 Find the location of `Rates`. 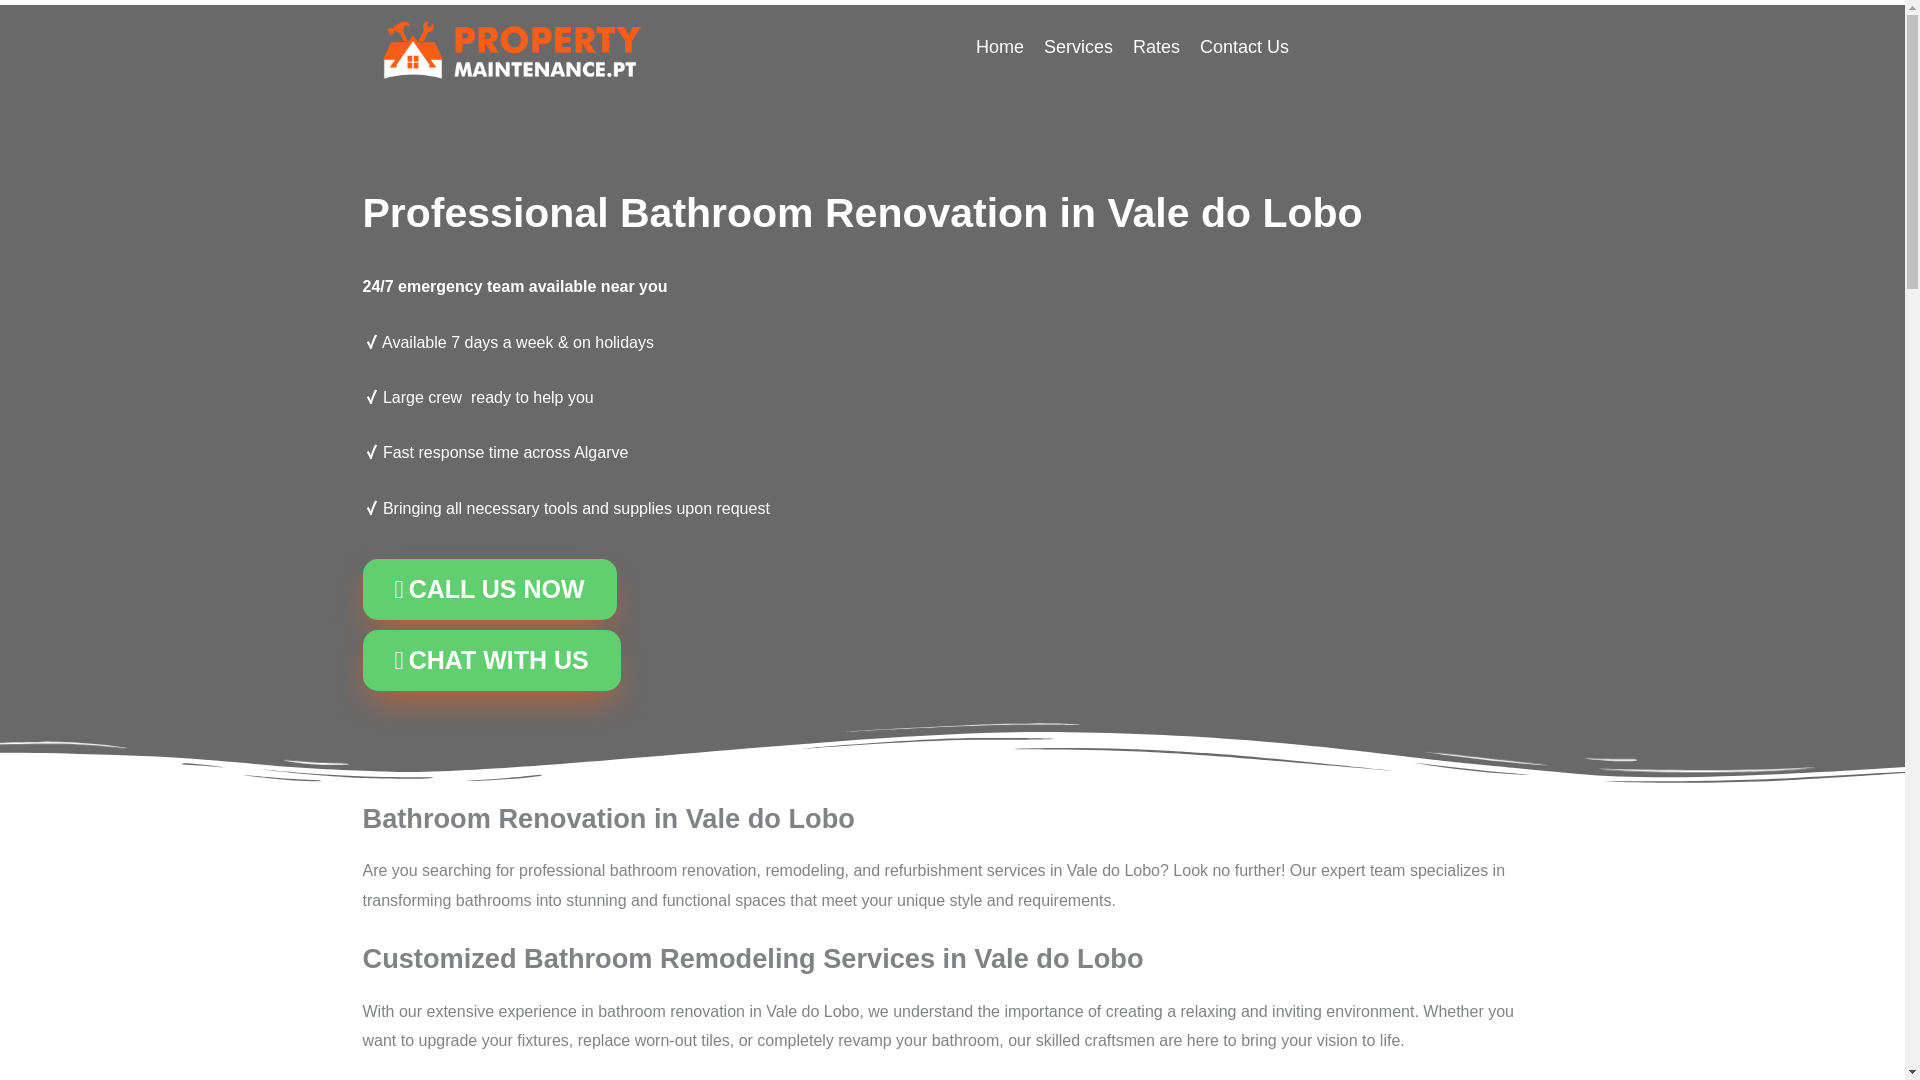

Rates is located at coordinates (1156, 46).